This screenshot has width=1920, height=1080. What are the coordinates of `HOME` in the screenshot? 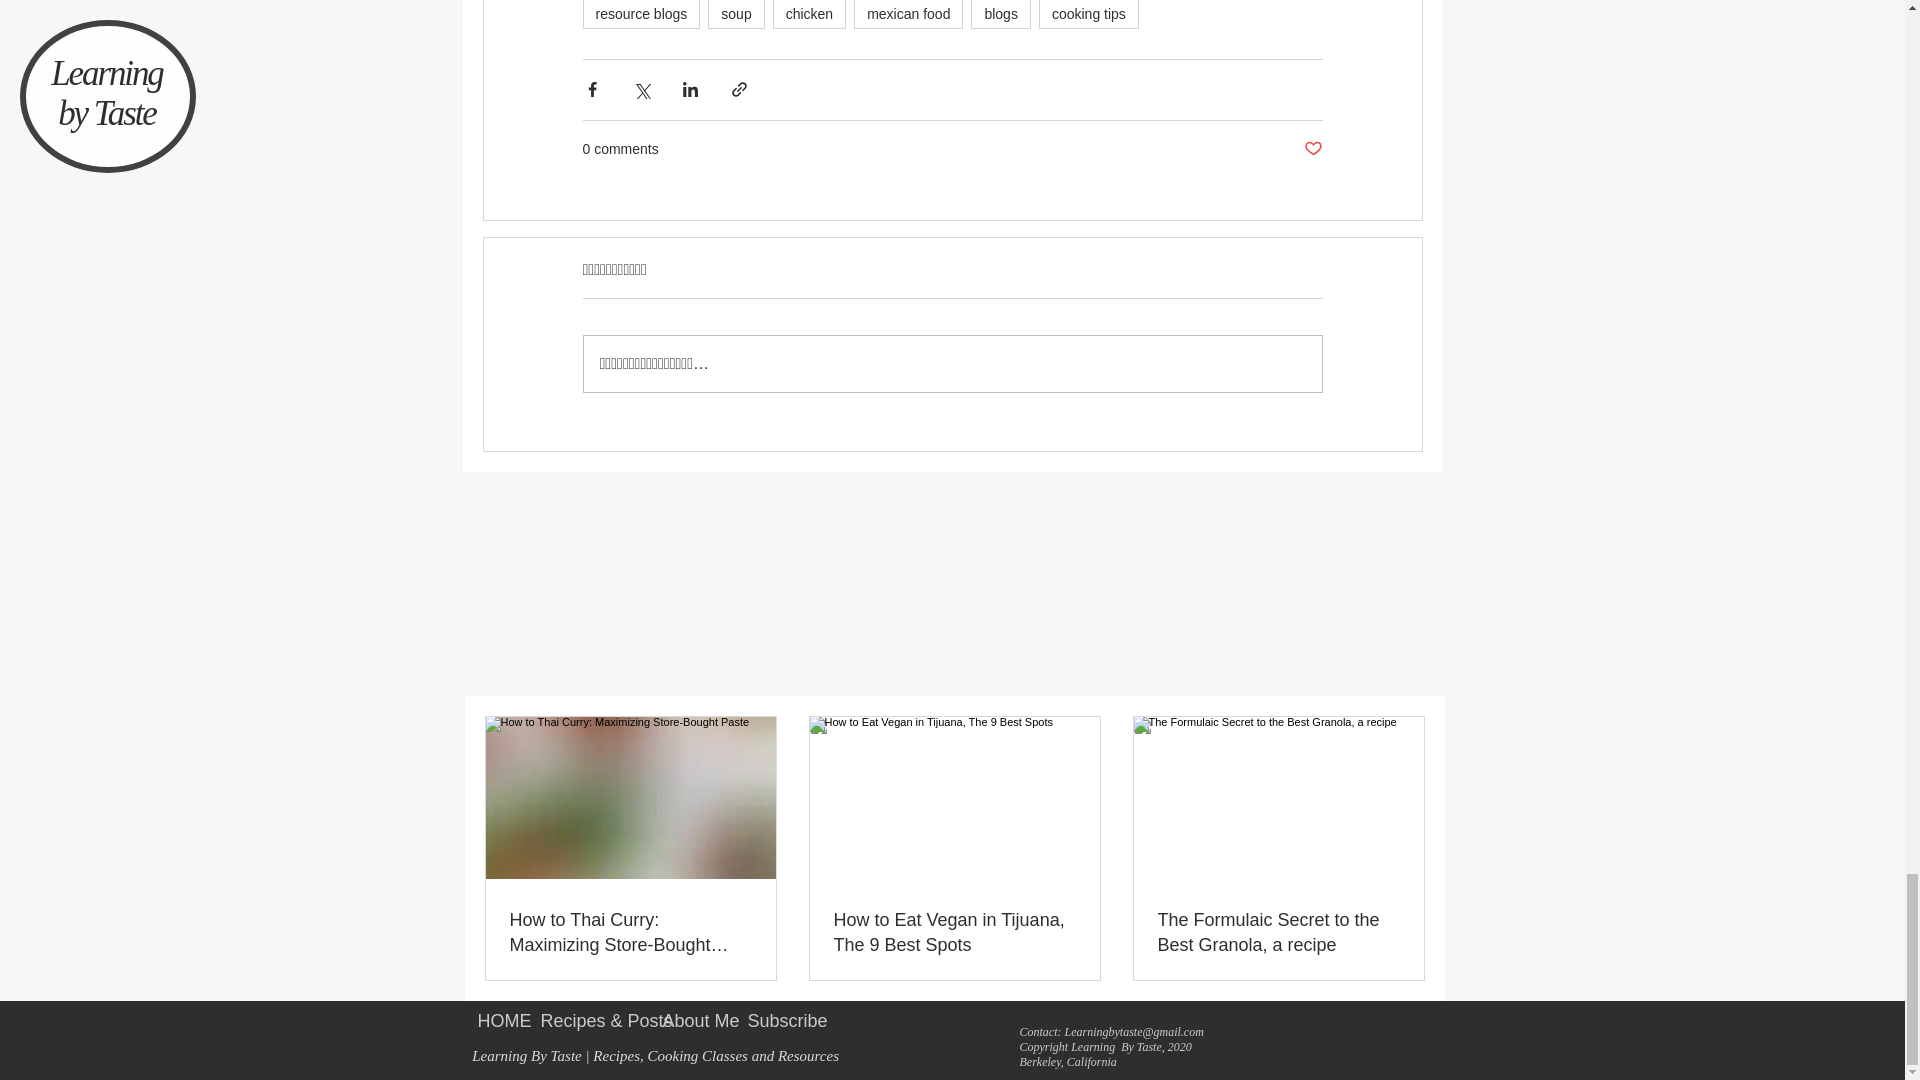 It's located at (493, 1021).